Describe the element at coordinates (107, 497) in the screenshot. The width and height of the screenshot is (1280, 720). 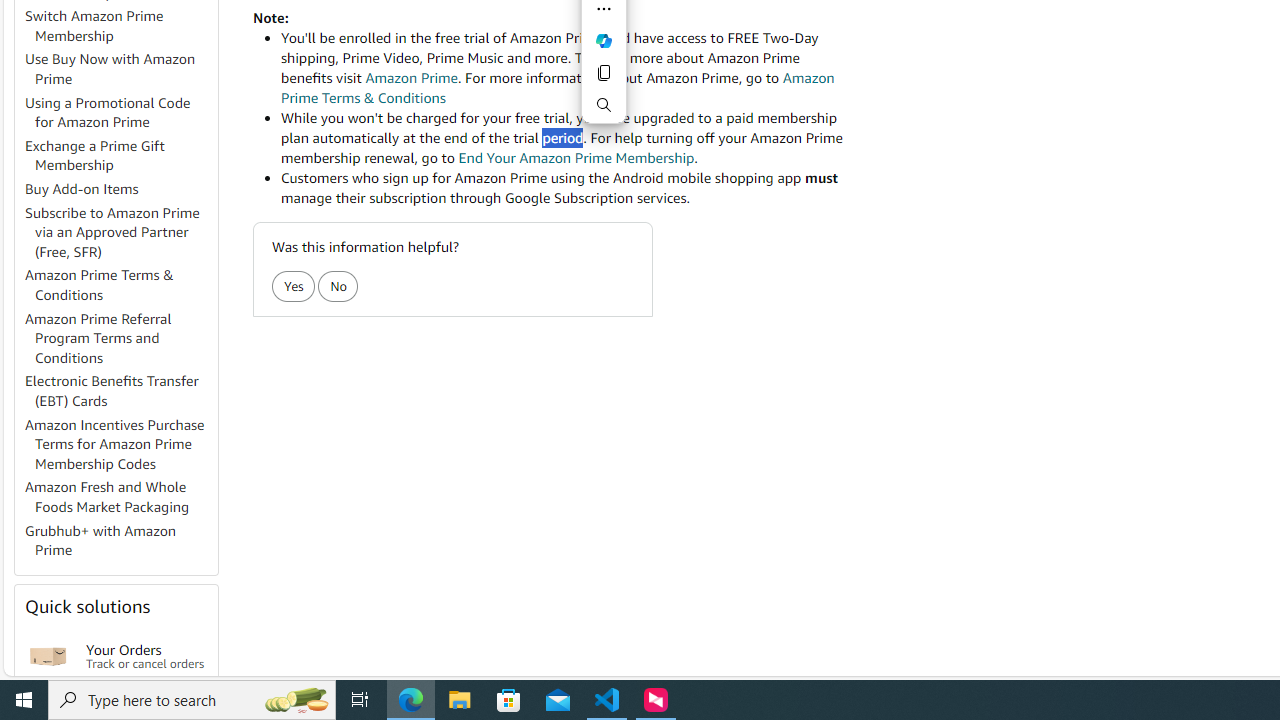
I see `Amazon Fresh and Whole Foods Market Packaging` at that location.